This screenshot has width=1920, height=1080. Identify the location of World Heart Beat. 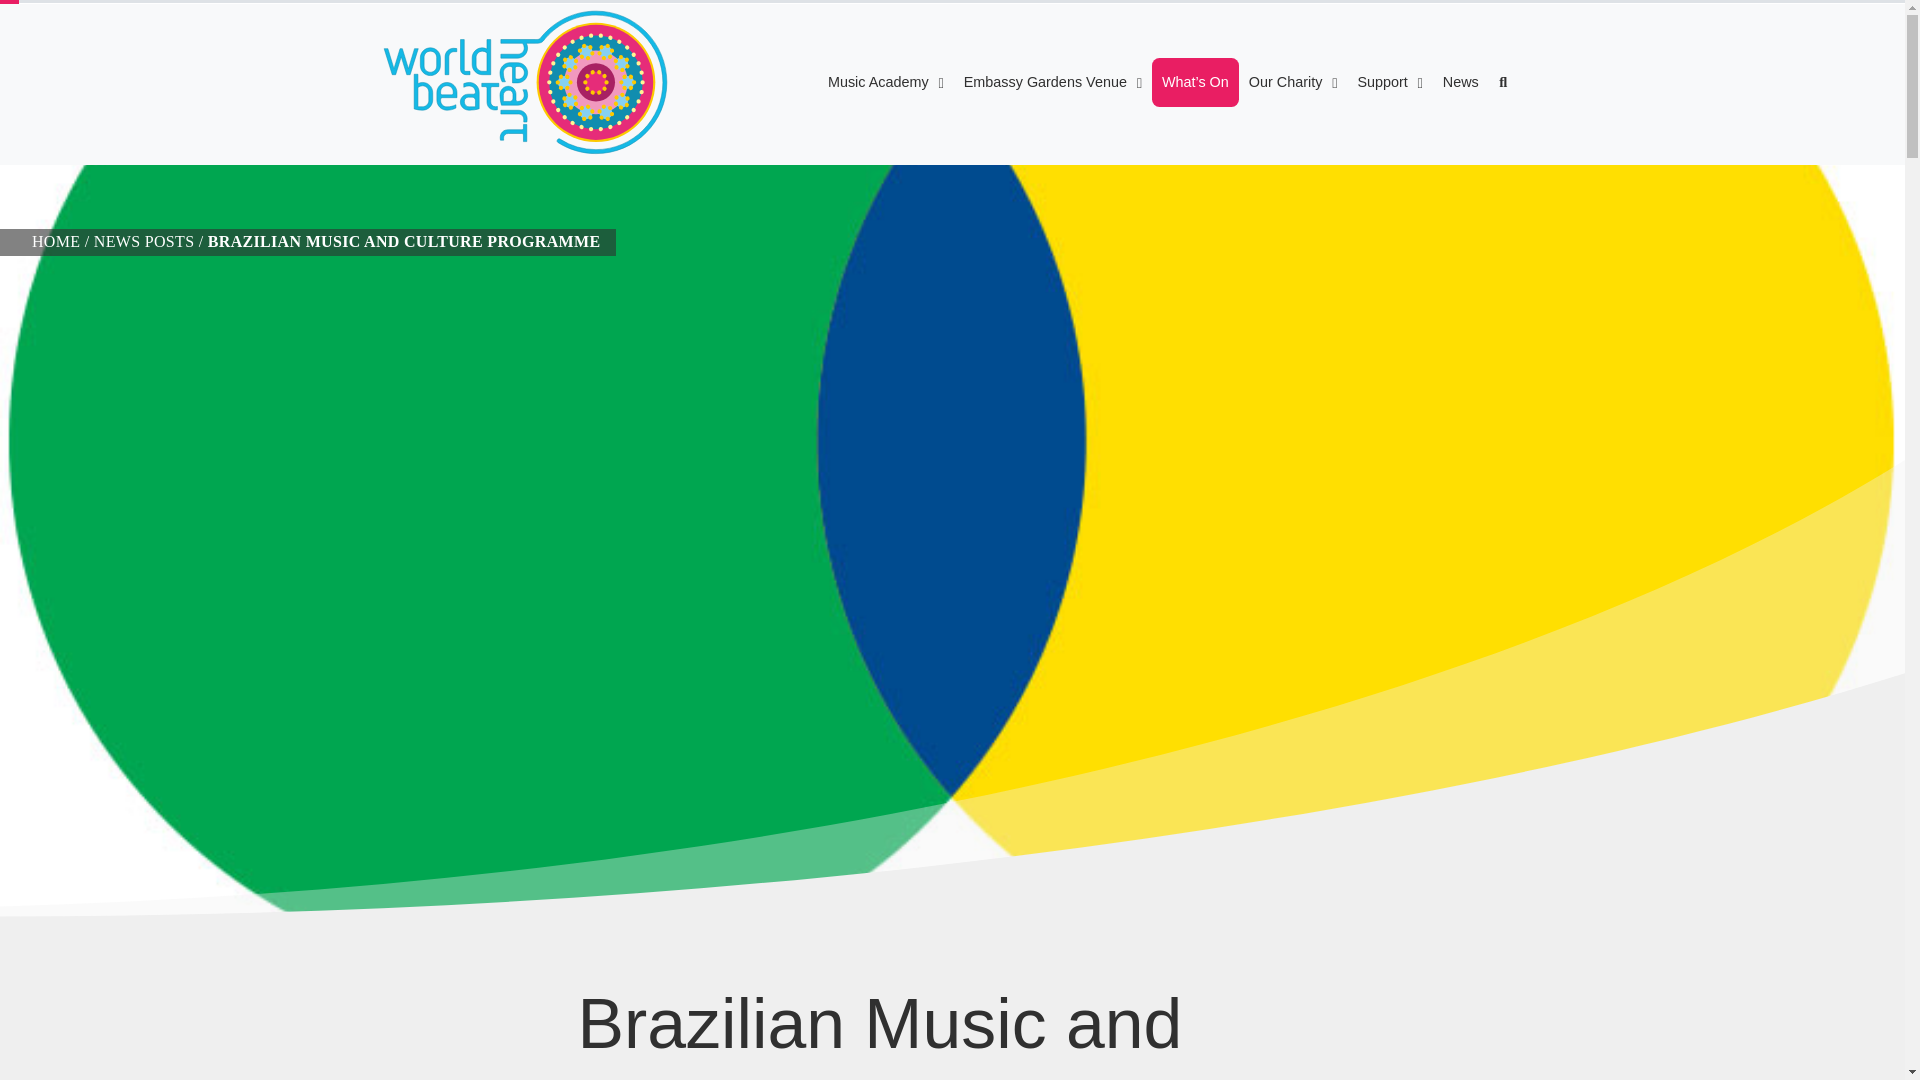
(524, 82).